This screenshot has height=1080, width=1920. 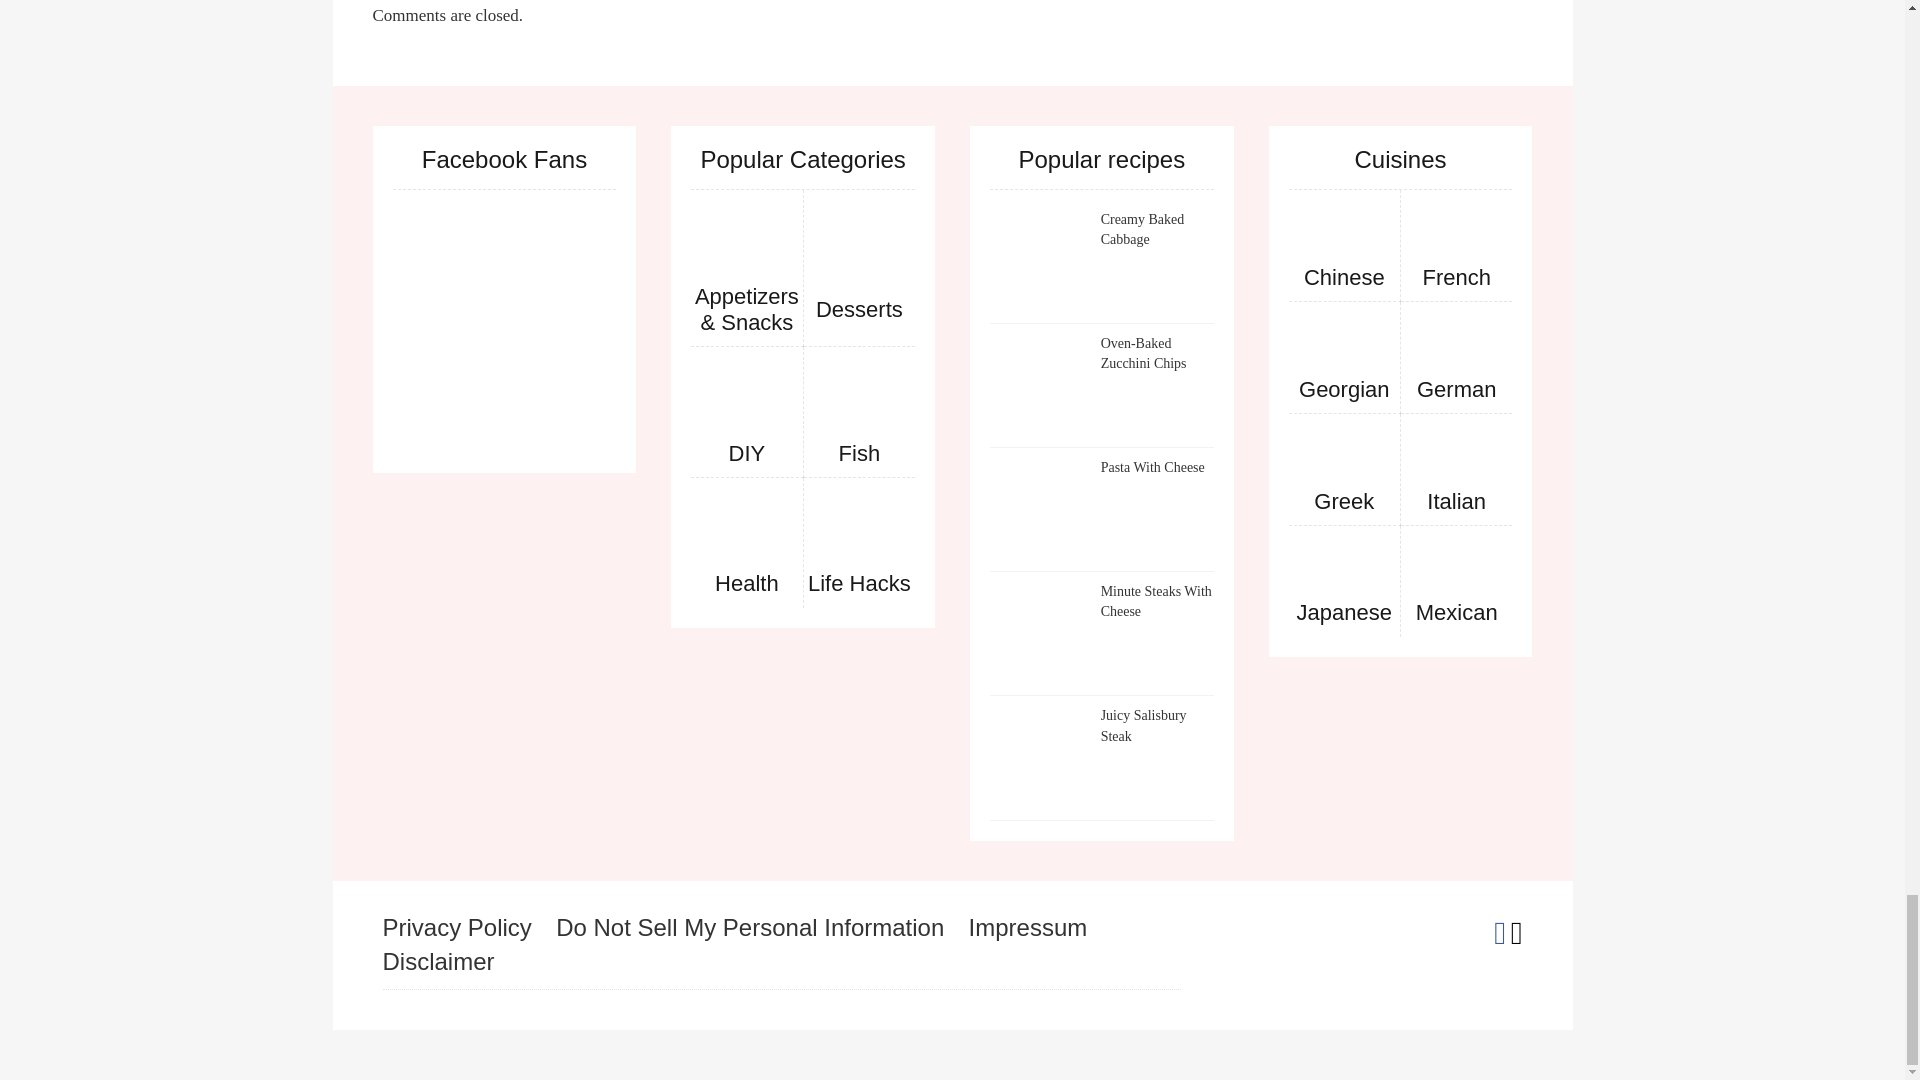 I want to click on Creamy Baked Cabbage, so click(x=1040, y=260).